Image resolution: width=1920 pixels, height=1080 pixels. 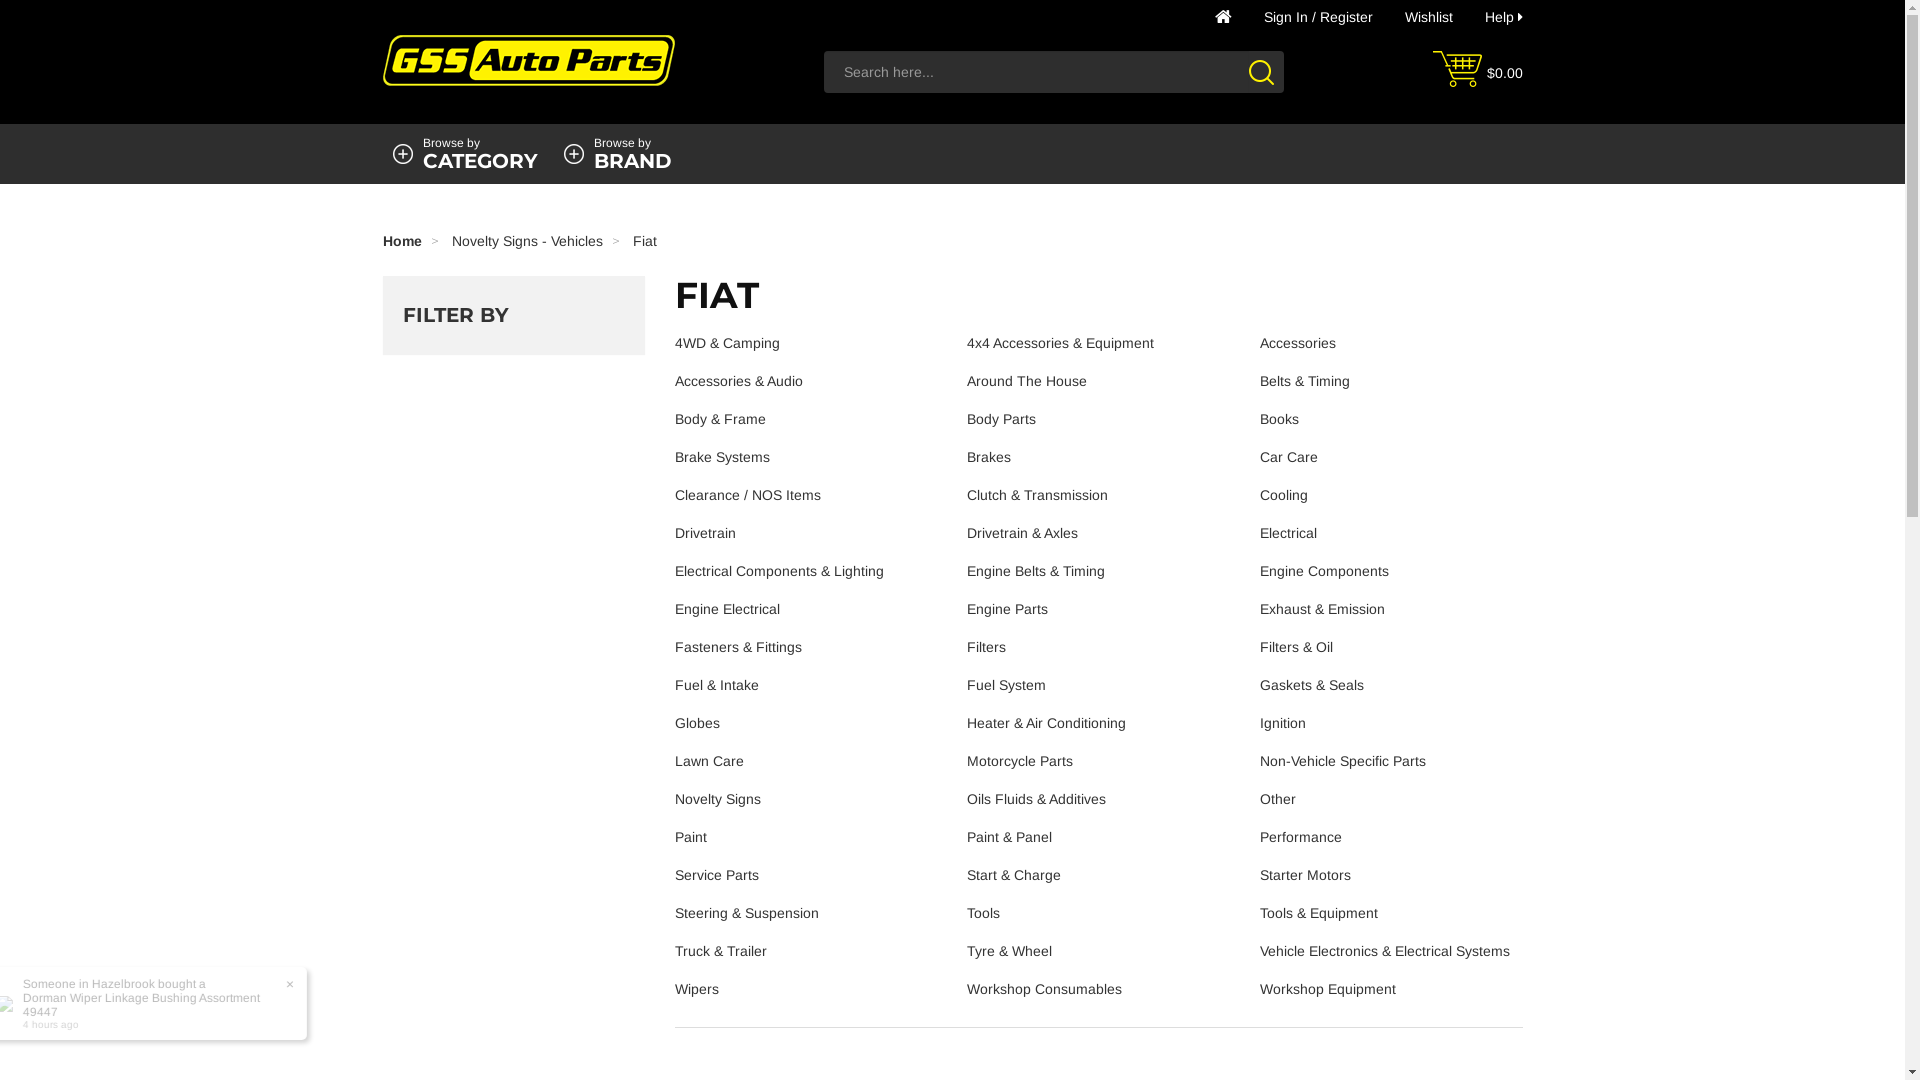 What do you see at coordinates (780, 571) in the screenshot?
I see `Electrical Components & Lighting` at bounding box center [780, 571].